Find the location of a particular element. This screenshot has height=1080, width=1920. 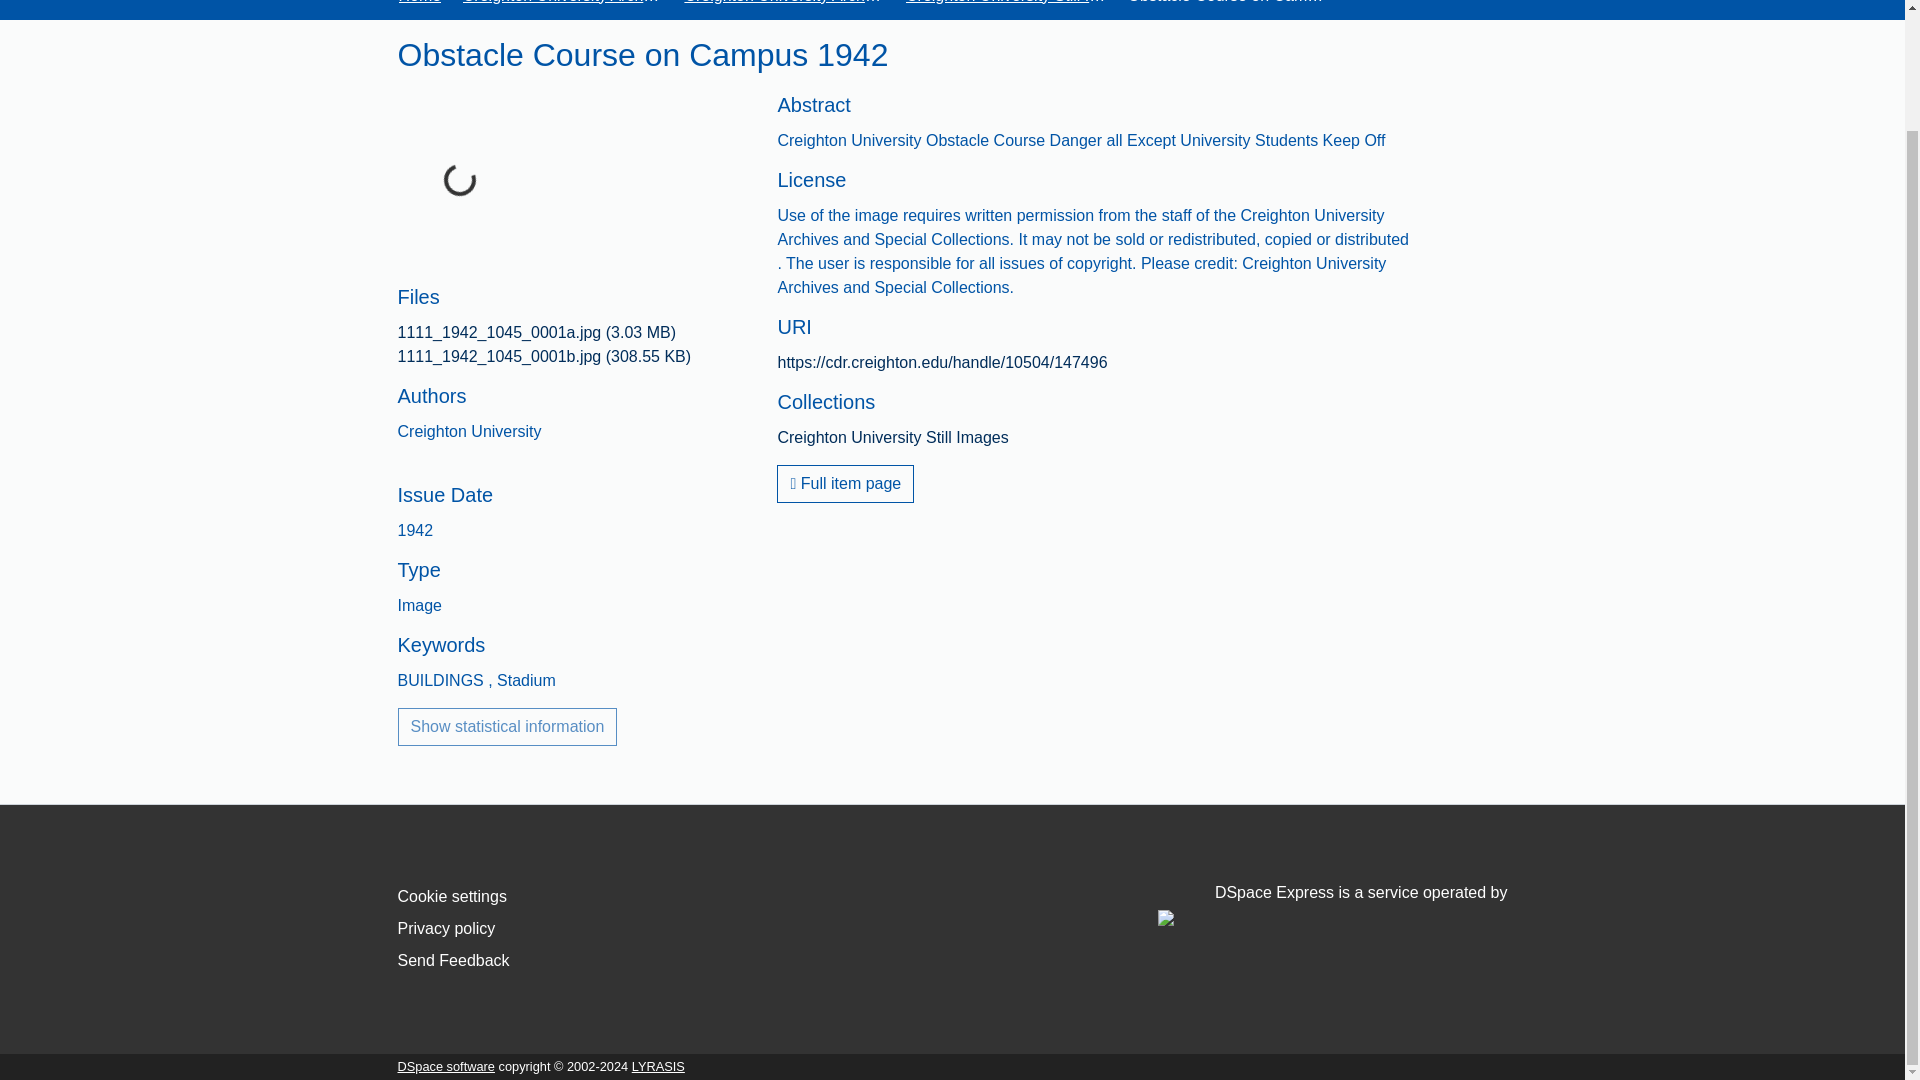

Creighton University Archives and Special Collections is located at coordinates (562, 4).